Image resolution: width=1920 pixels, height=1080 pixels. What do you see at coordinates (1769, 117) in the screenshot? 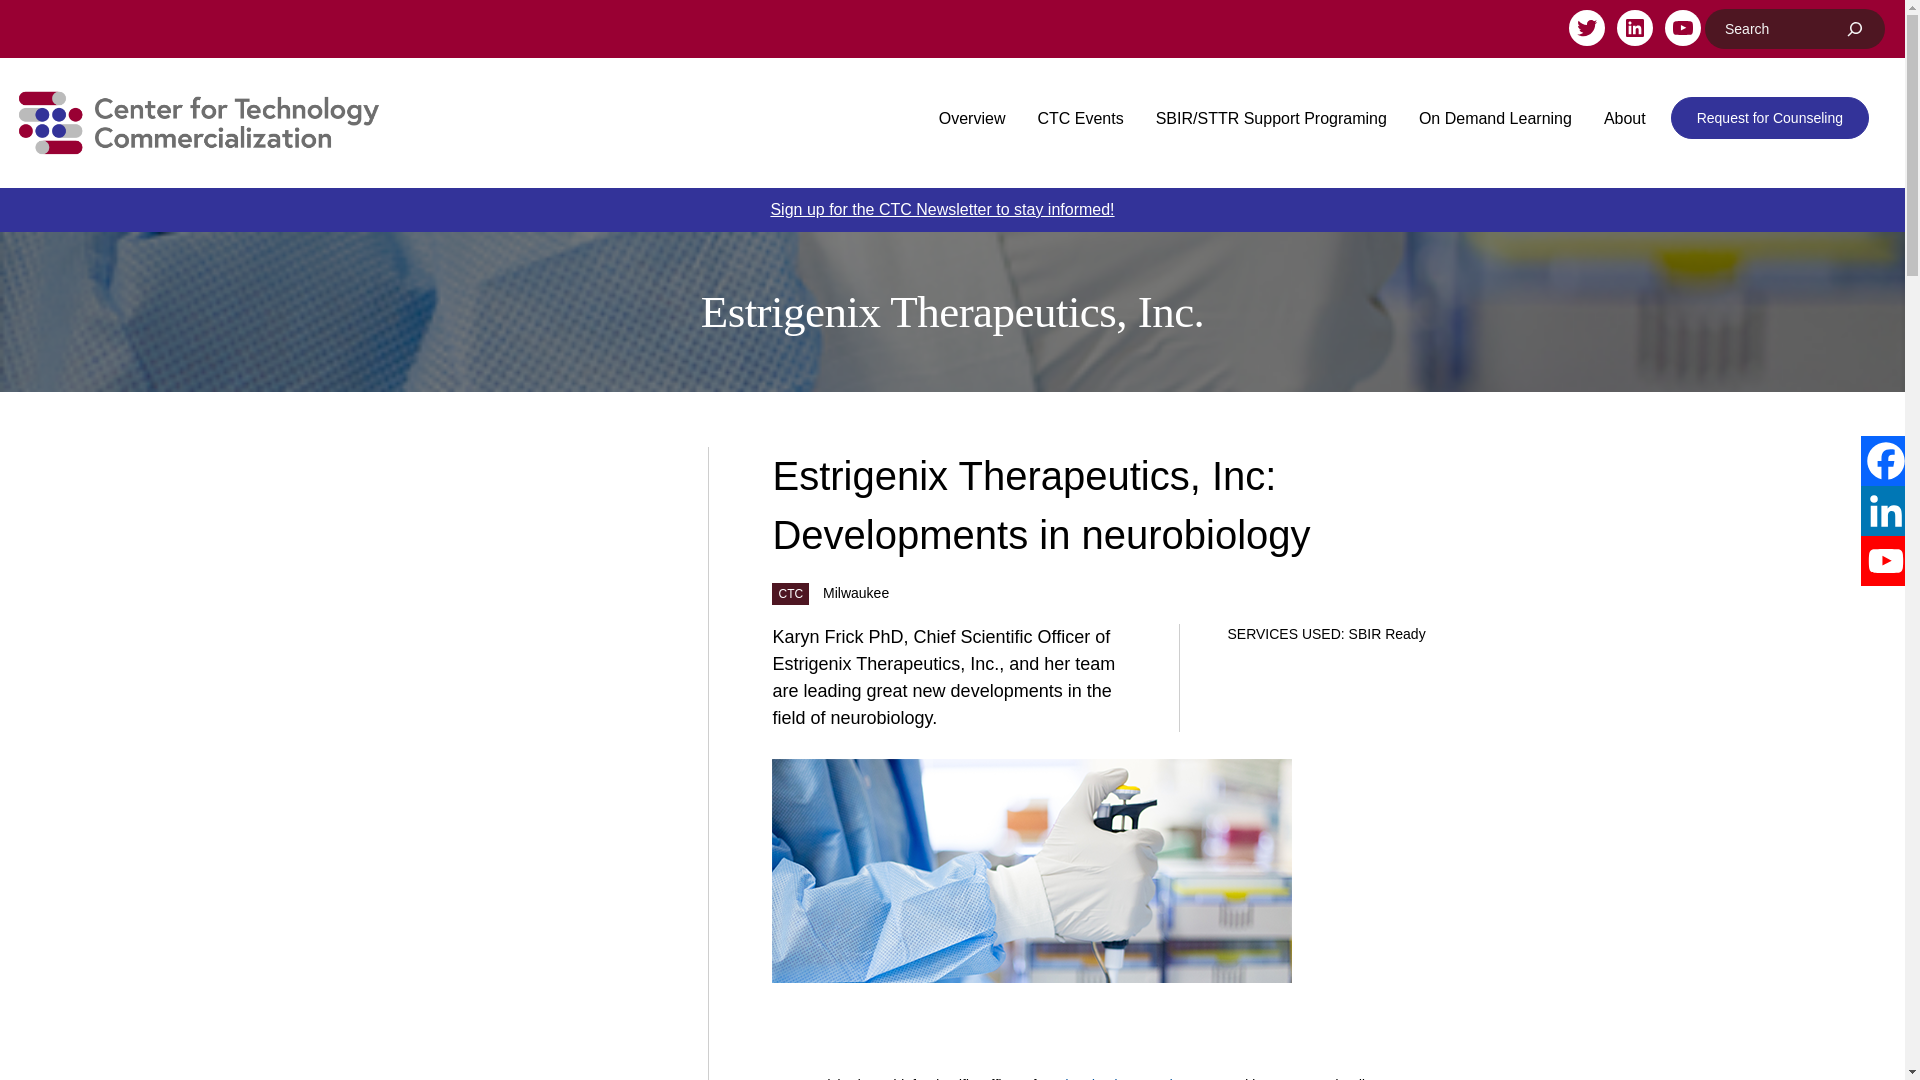
I see `Request for Counseling` at bounding box center [1769, 117].